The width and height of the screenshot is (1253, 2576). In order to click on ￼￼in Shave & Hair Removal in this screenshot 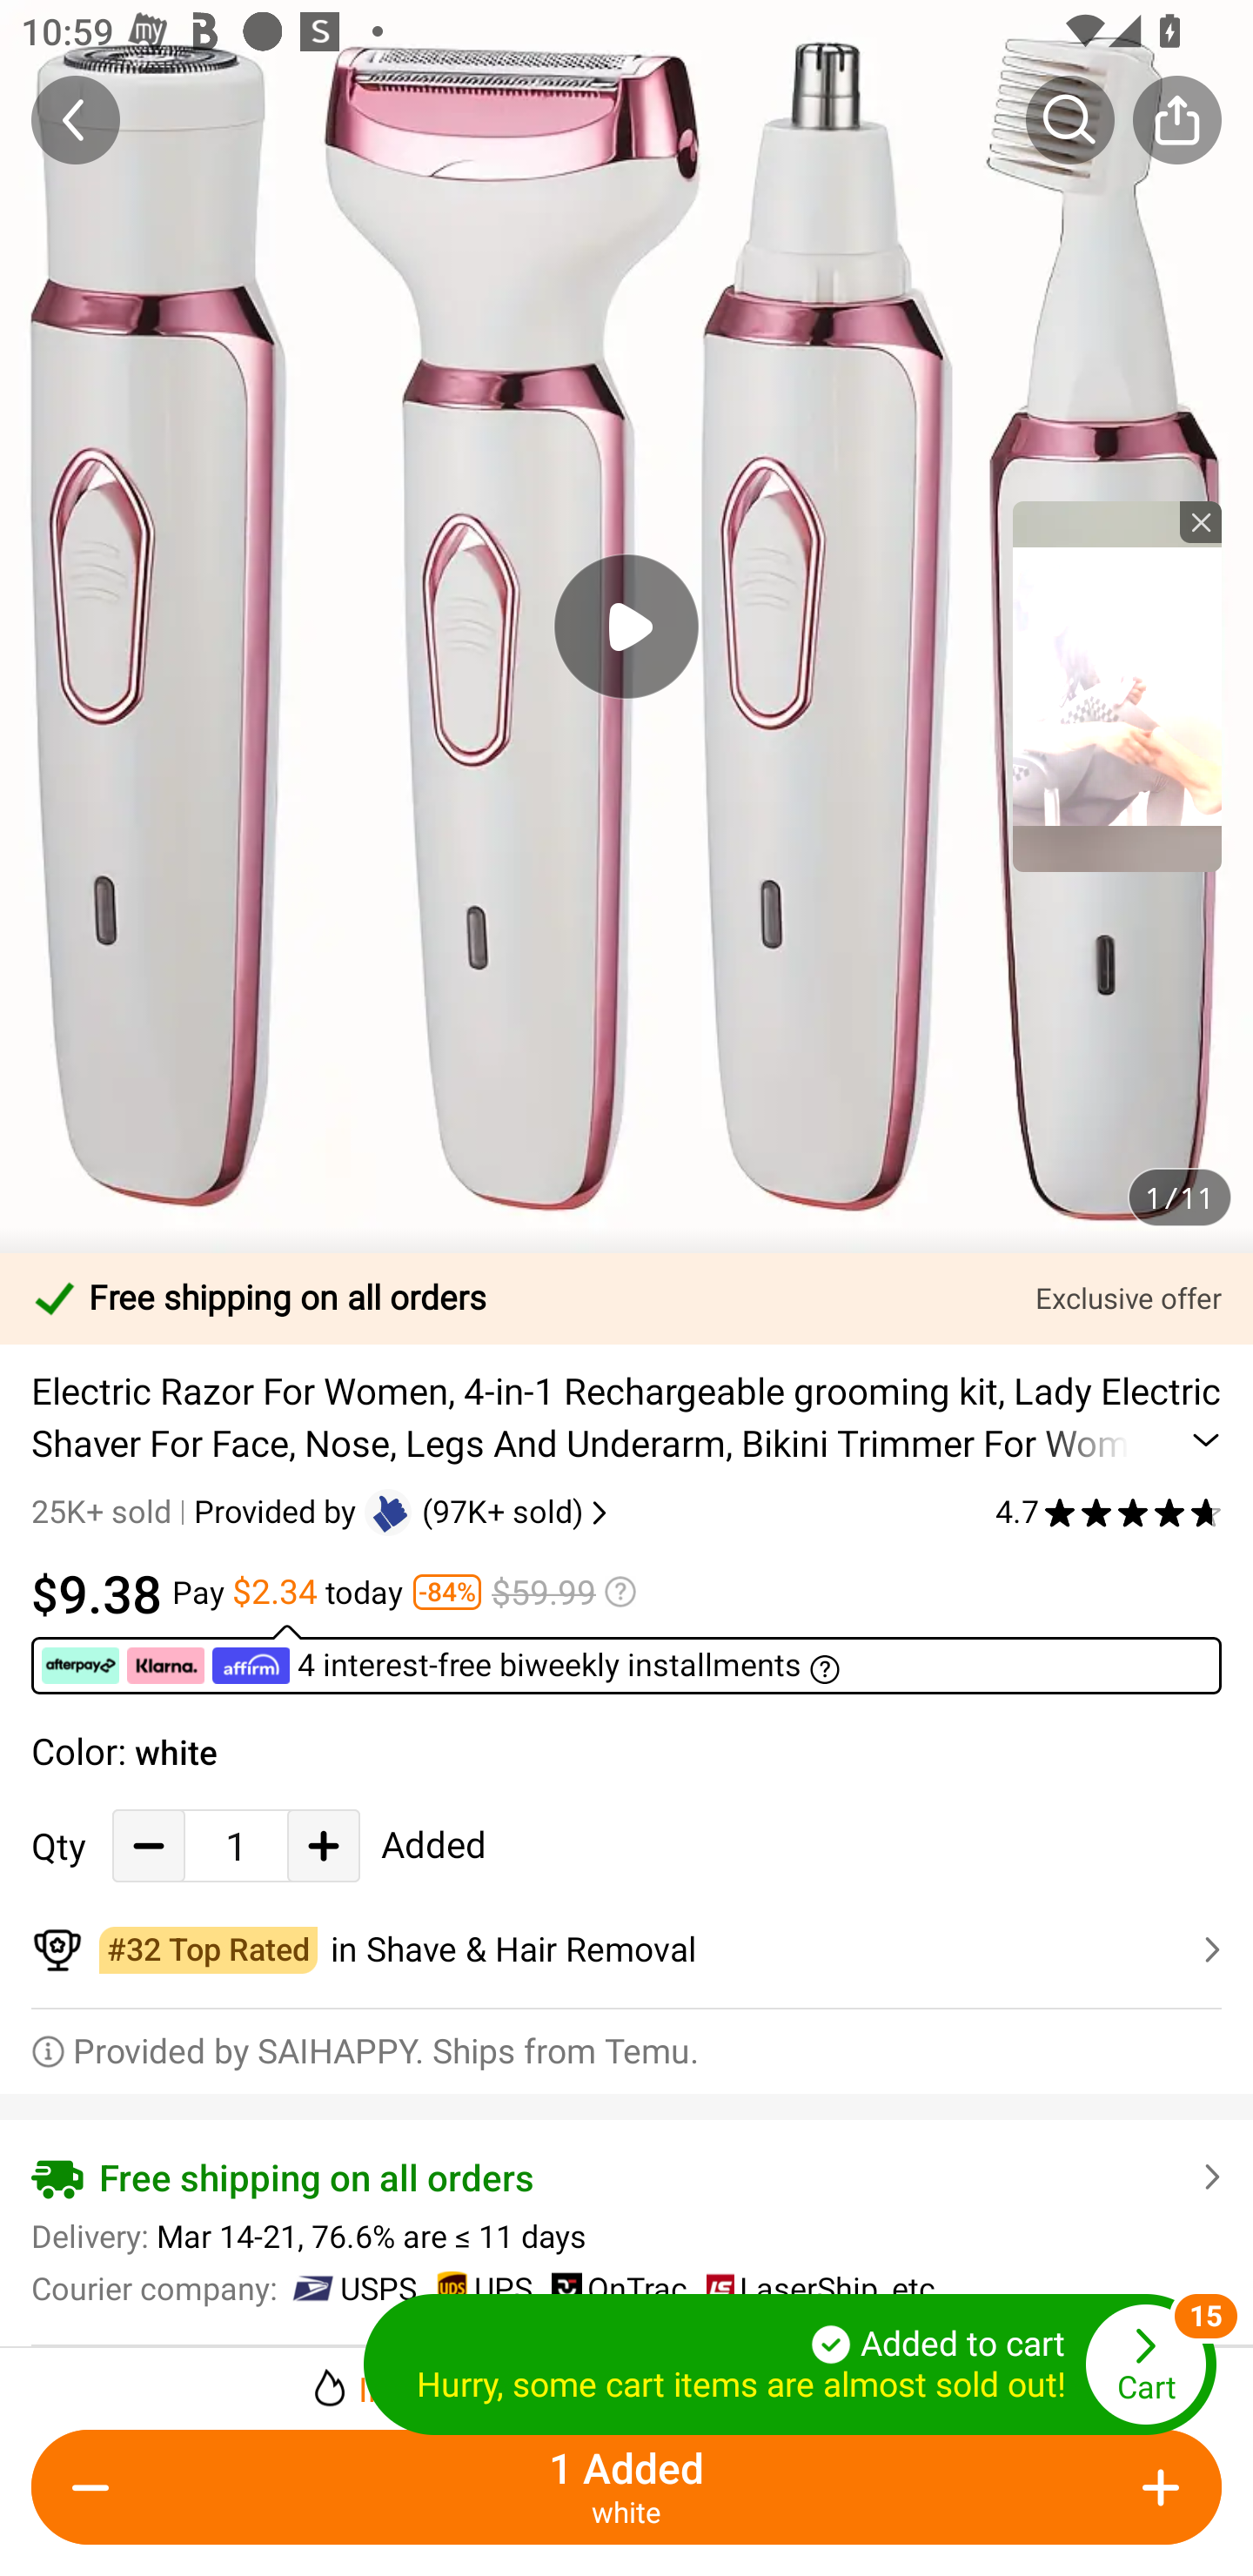, I will do `click(626, 1949)`.